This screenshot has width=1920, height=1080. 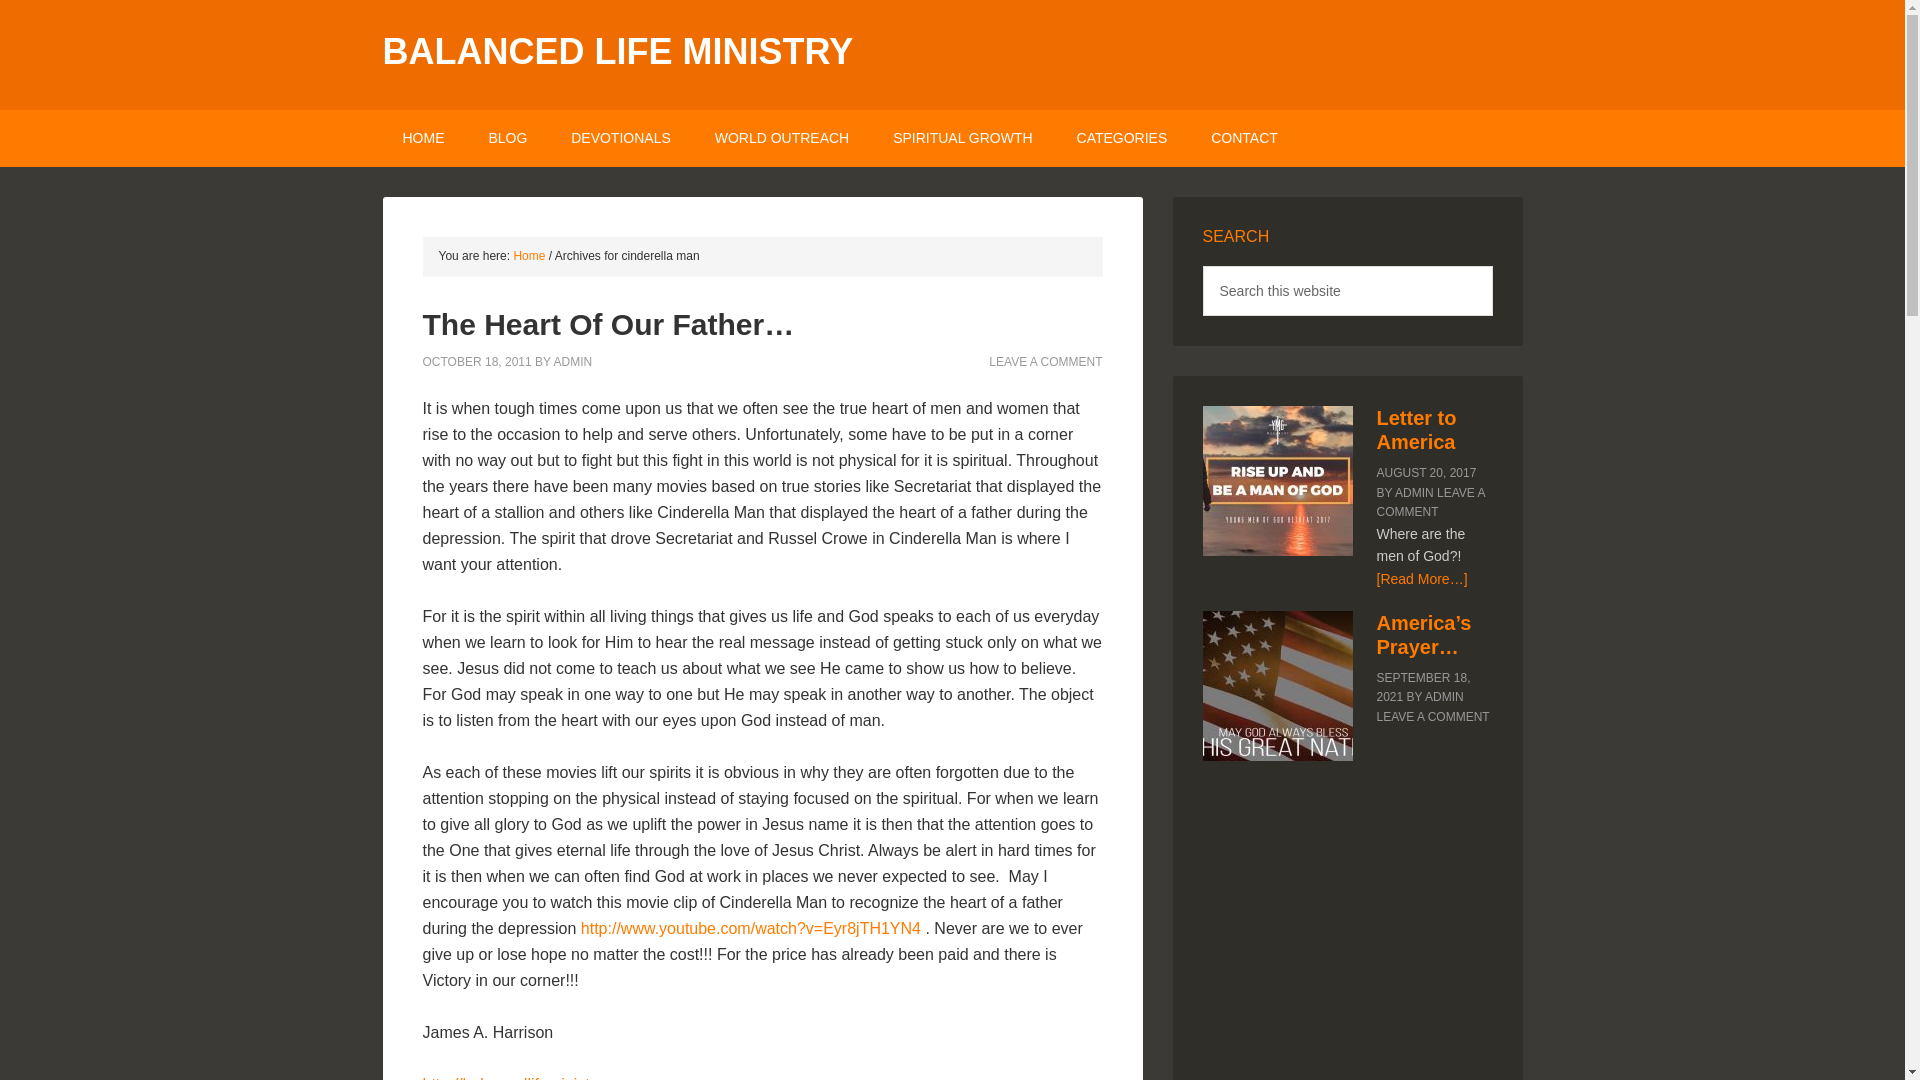 What do you see at coordinates (1244, 138) in the screenshot?
I see `CONTACT` at bounding box center [1244, 138].